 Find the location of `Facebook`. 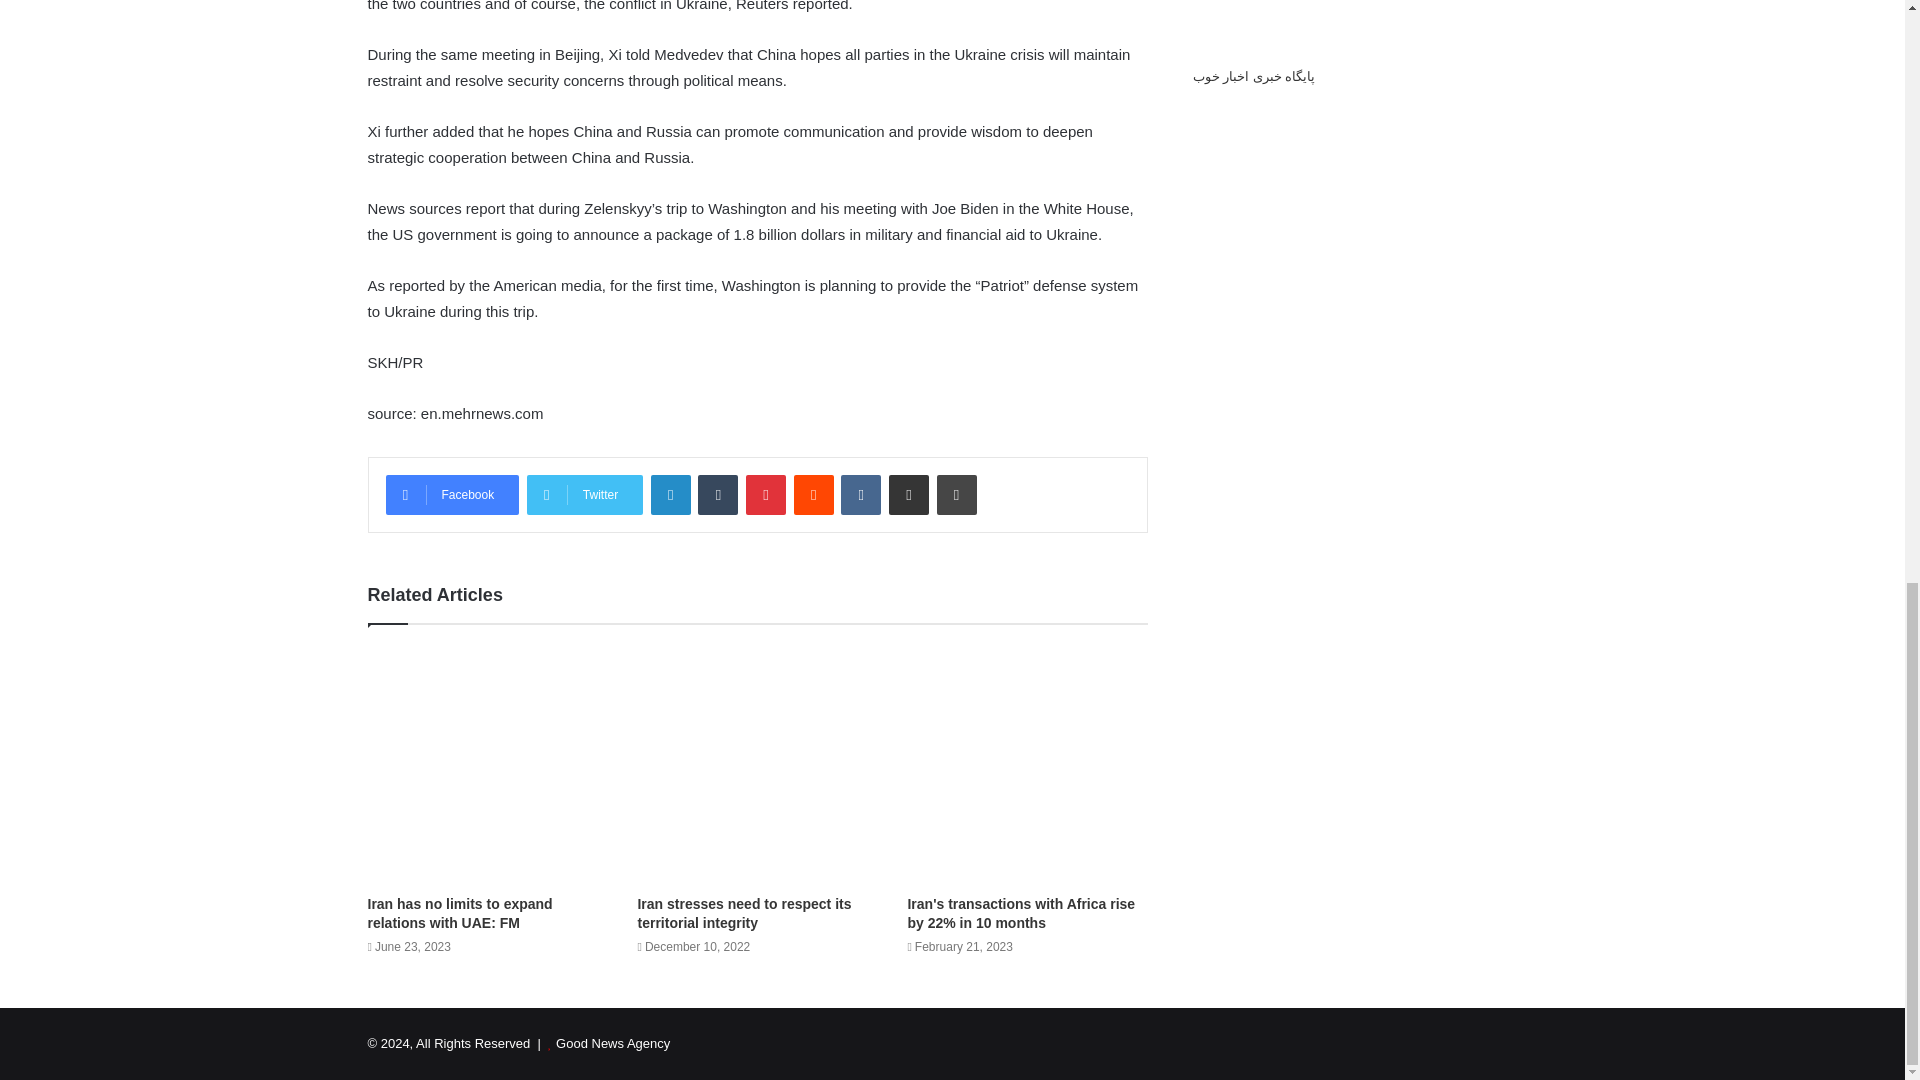

Facebook is located at coordinates (452, 495).